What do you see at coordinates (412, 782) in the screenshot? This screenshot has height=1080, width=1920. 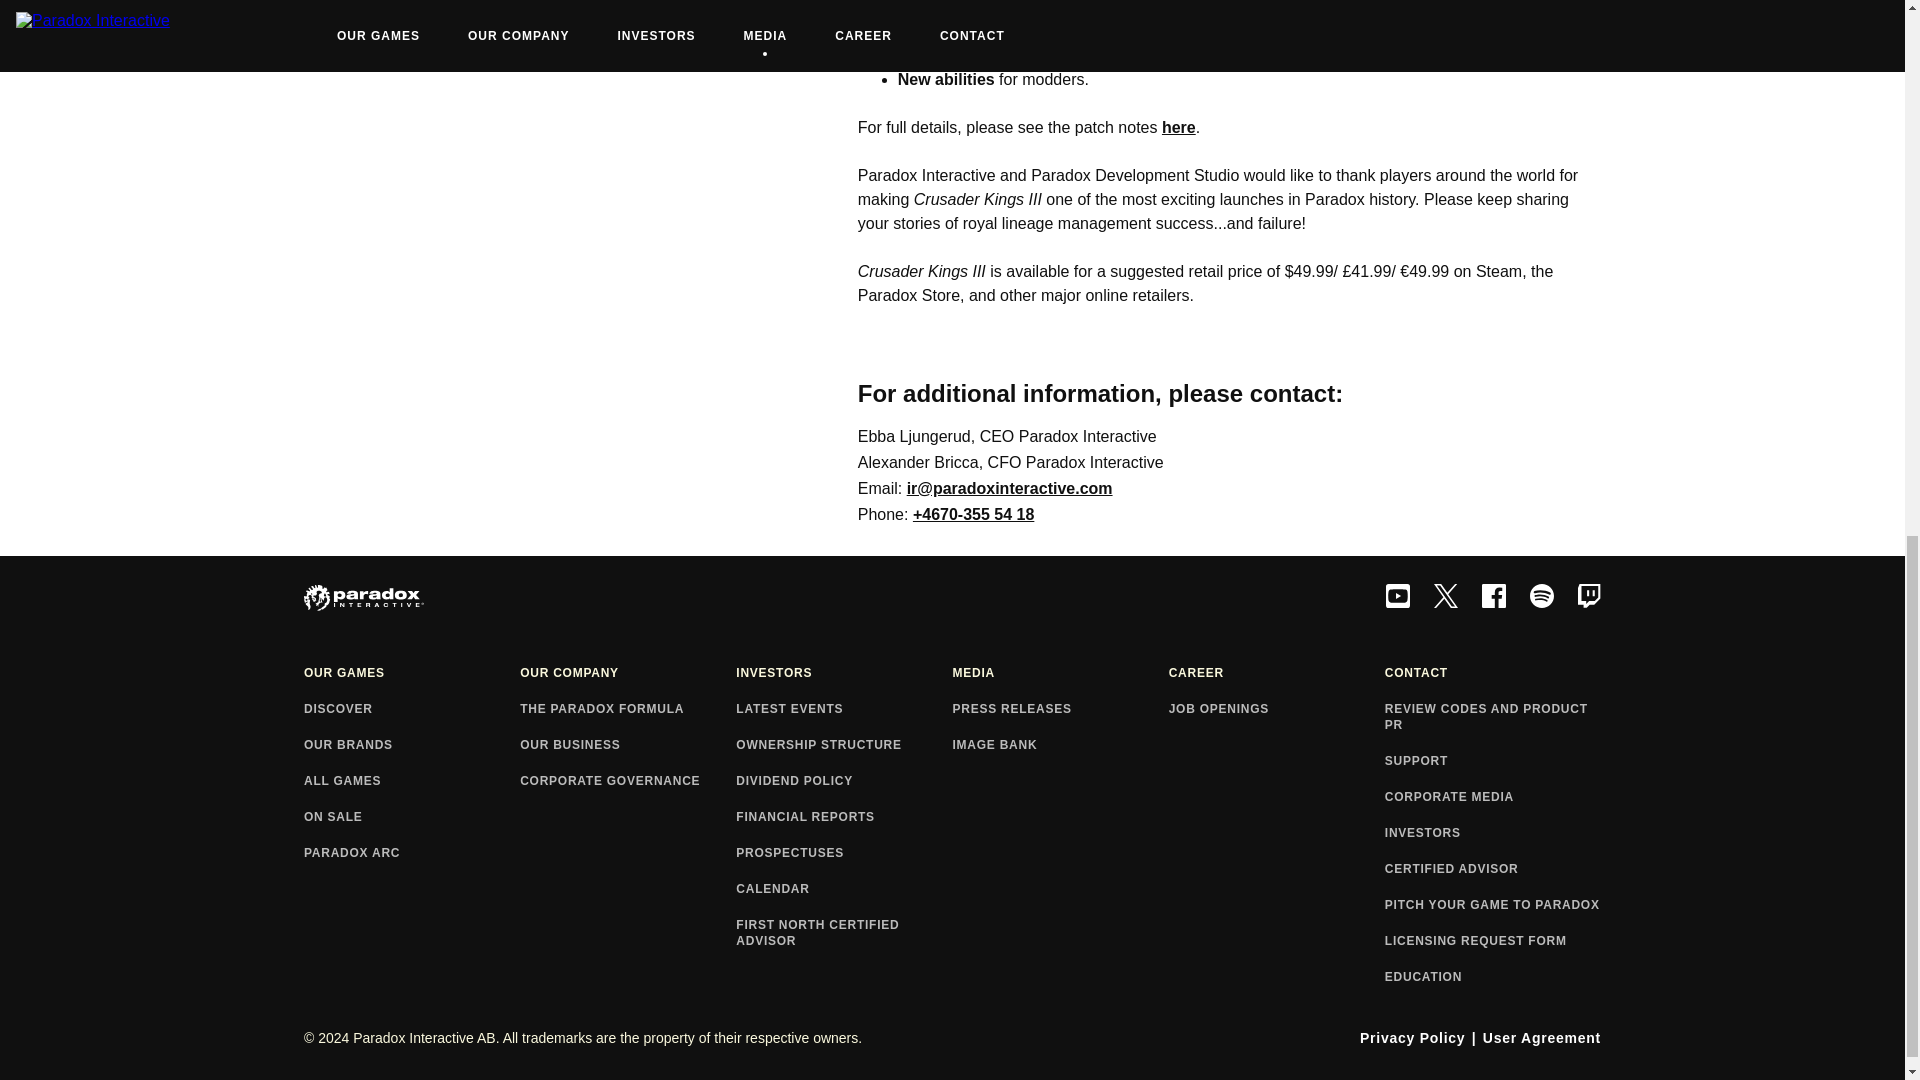 I see `ALL GAMES` at bounding box center [412, 782].